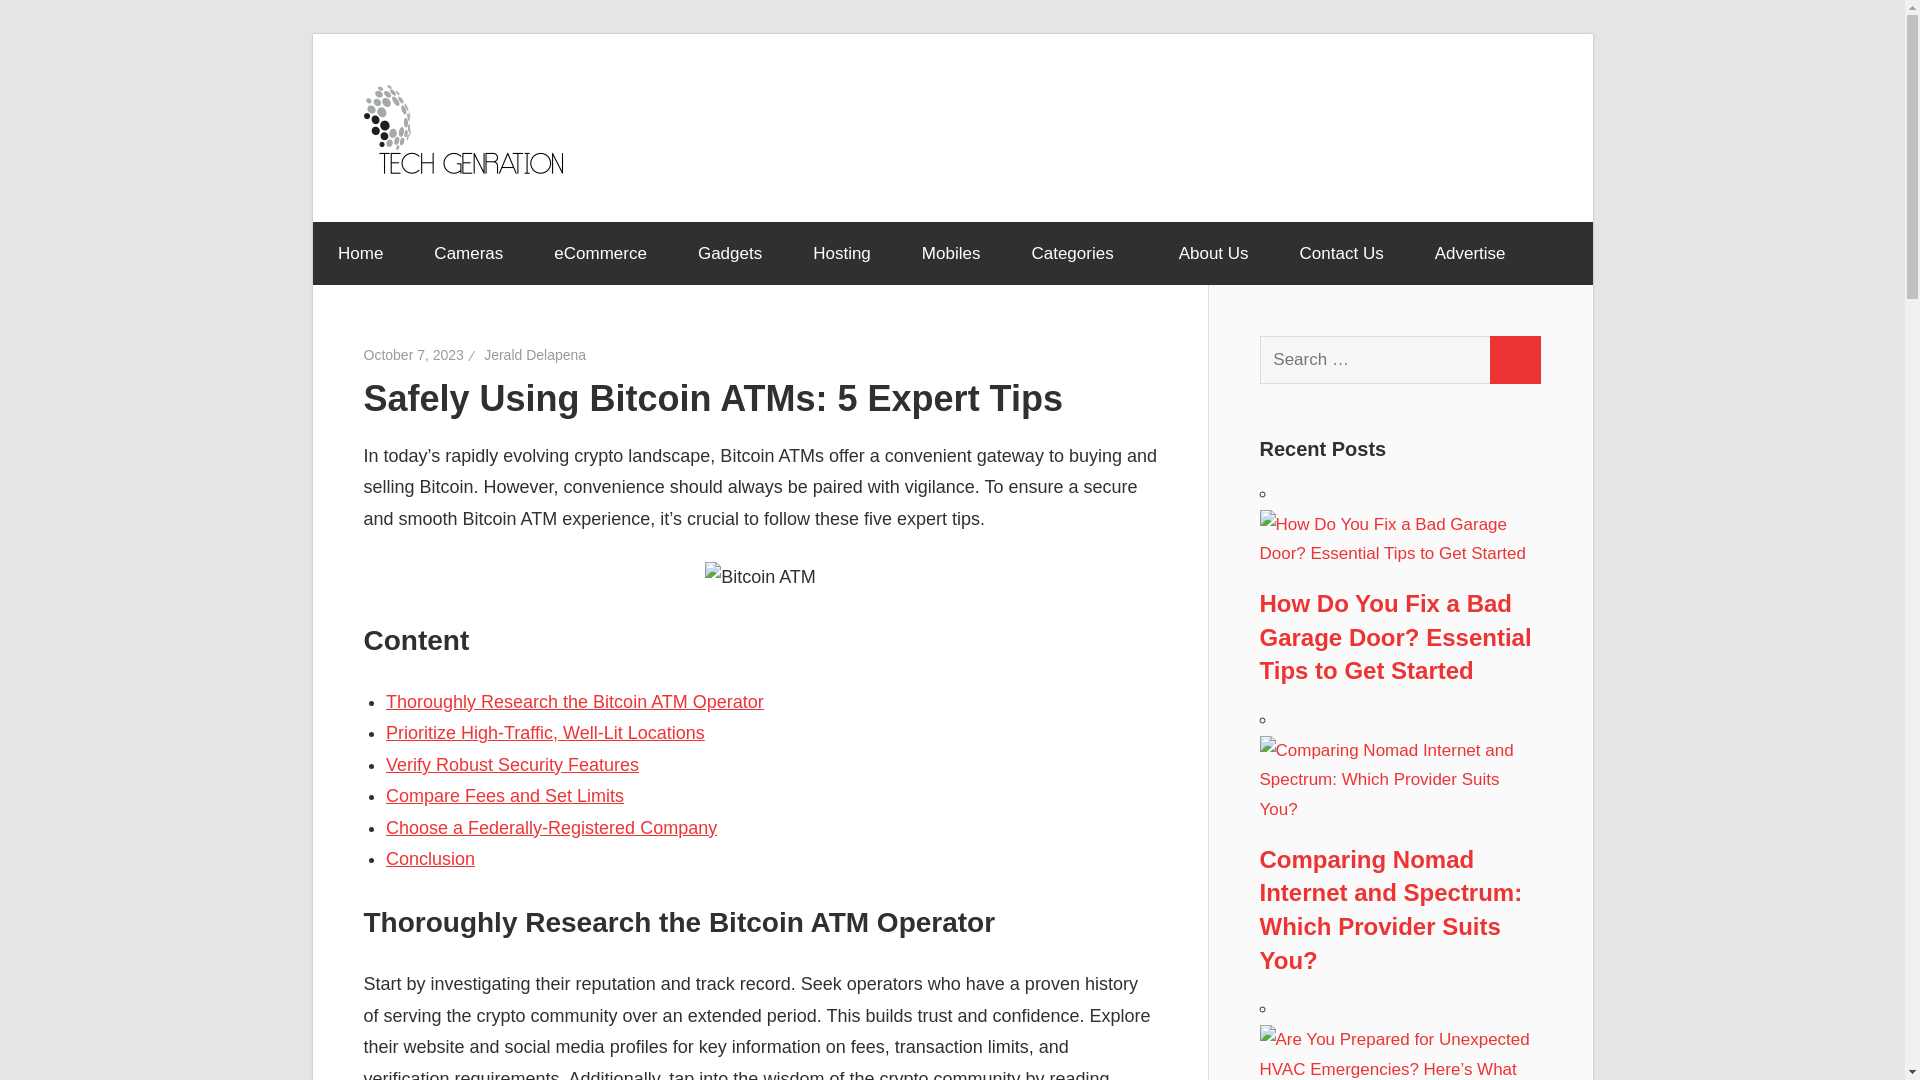 This screenshot has width=1920, height=1080. I want to click on Cameras, so click(468, 254).